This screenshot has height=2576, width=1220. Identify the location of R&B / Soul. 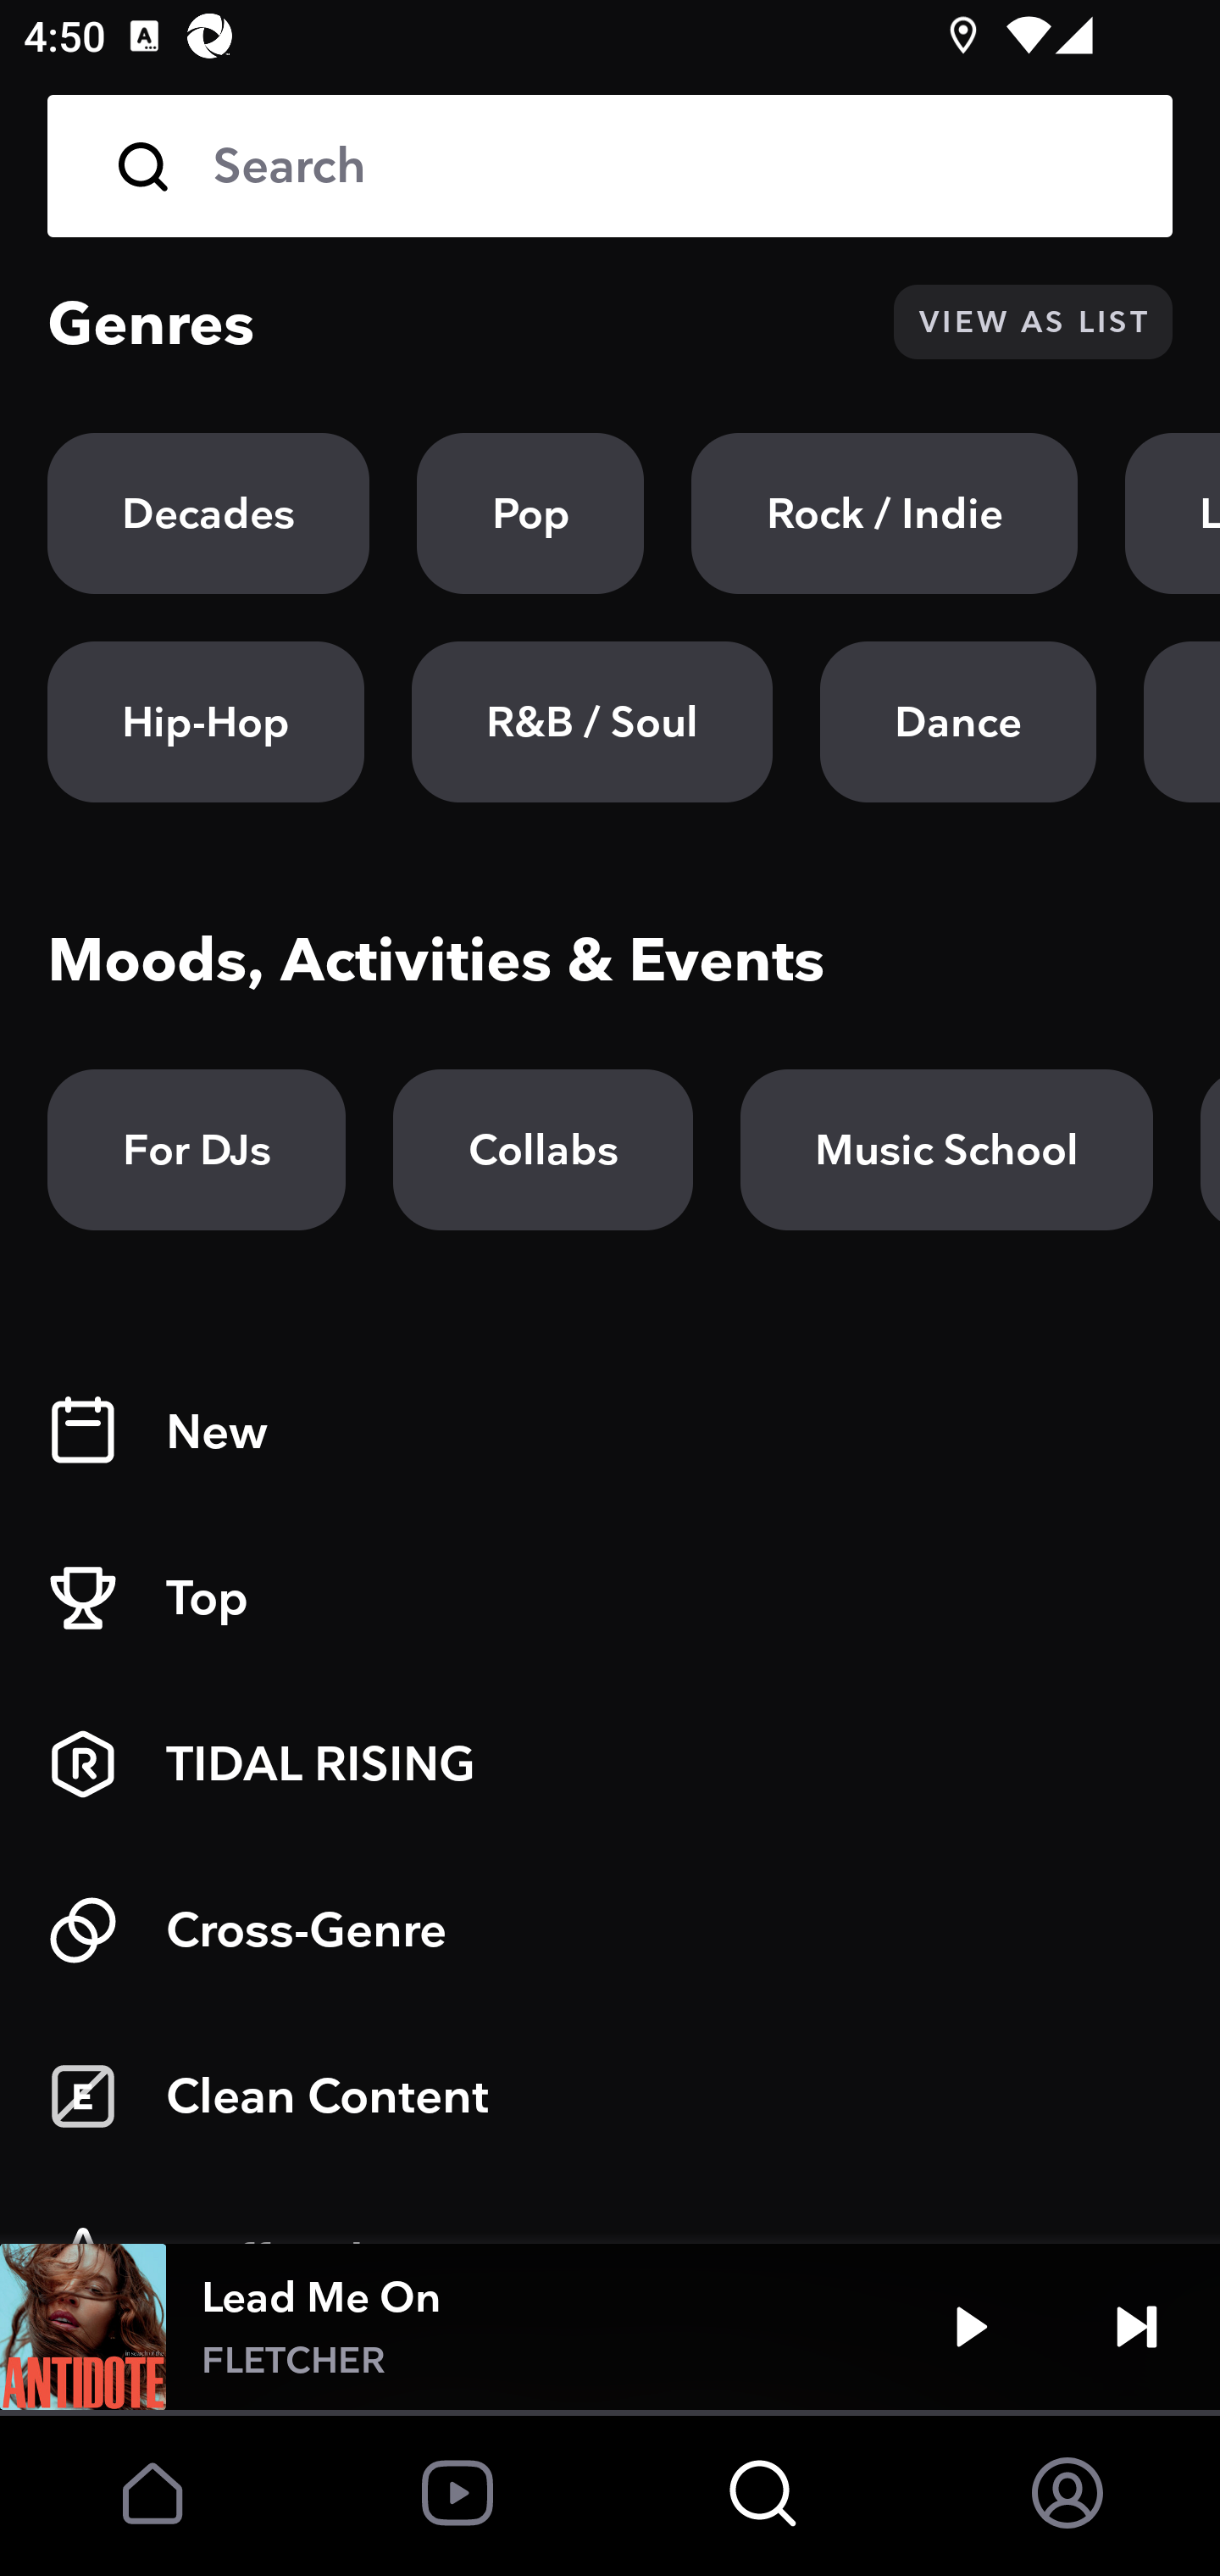
(591, 722).